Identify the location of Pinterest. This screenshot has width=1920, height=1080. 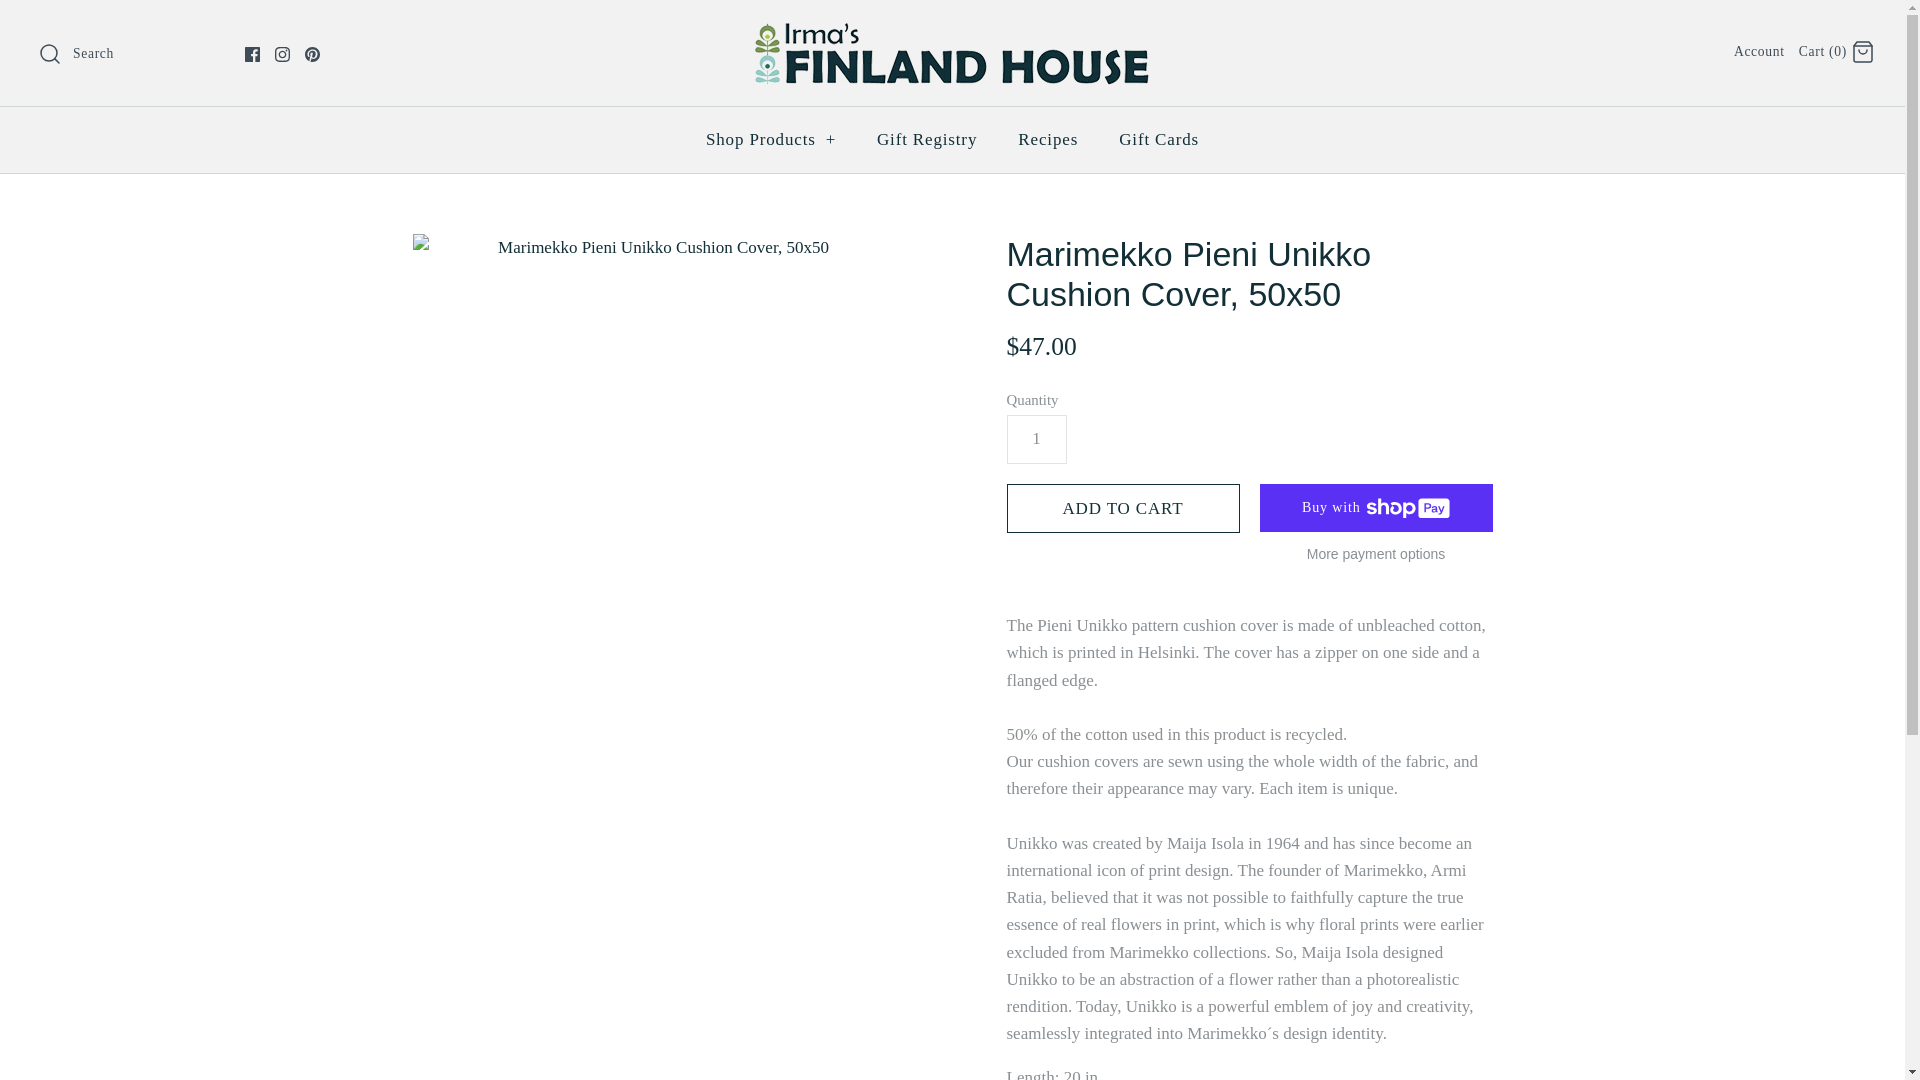
(312, 54).